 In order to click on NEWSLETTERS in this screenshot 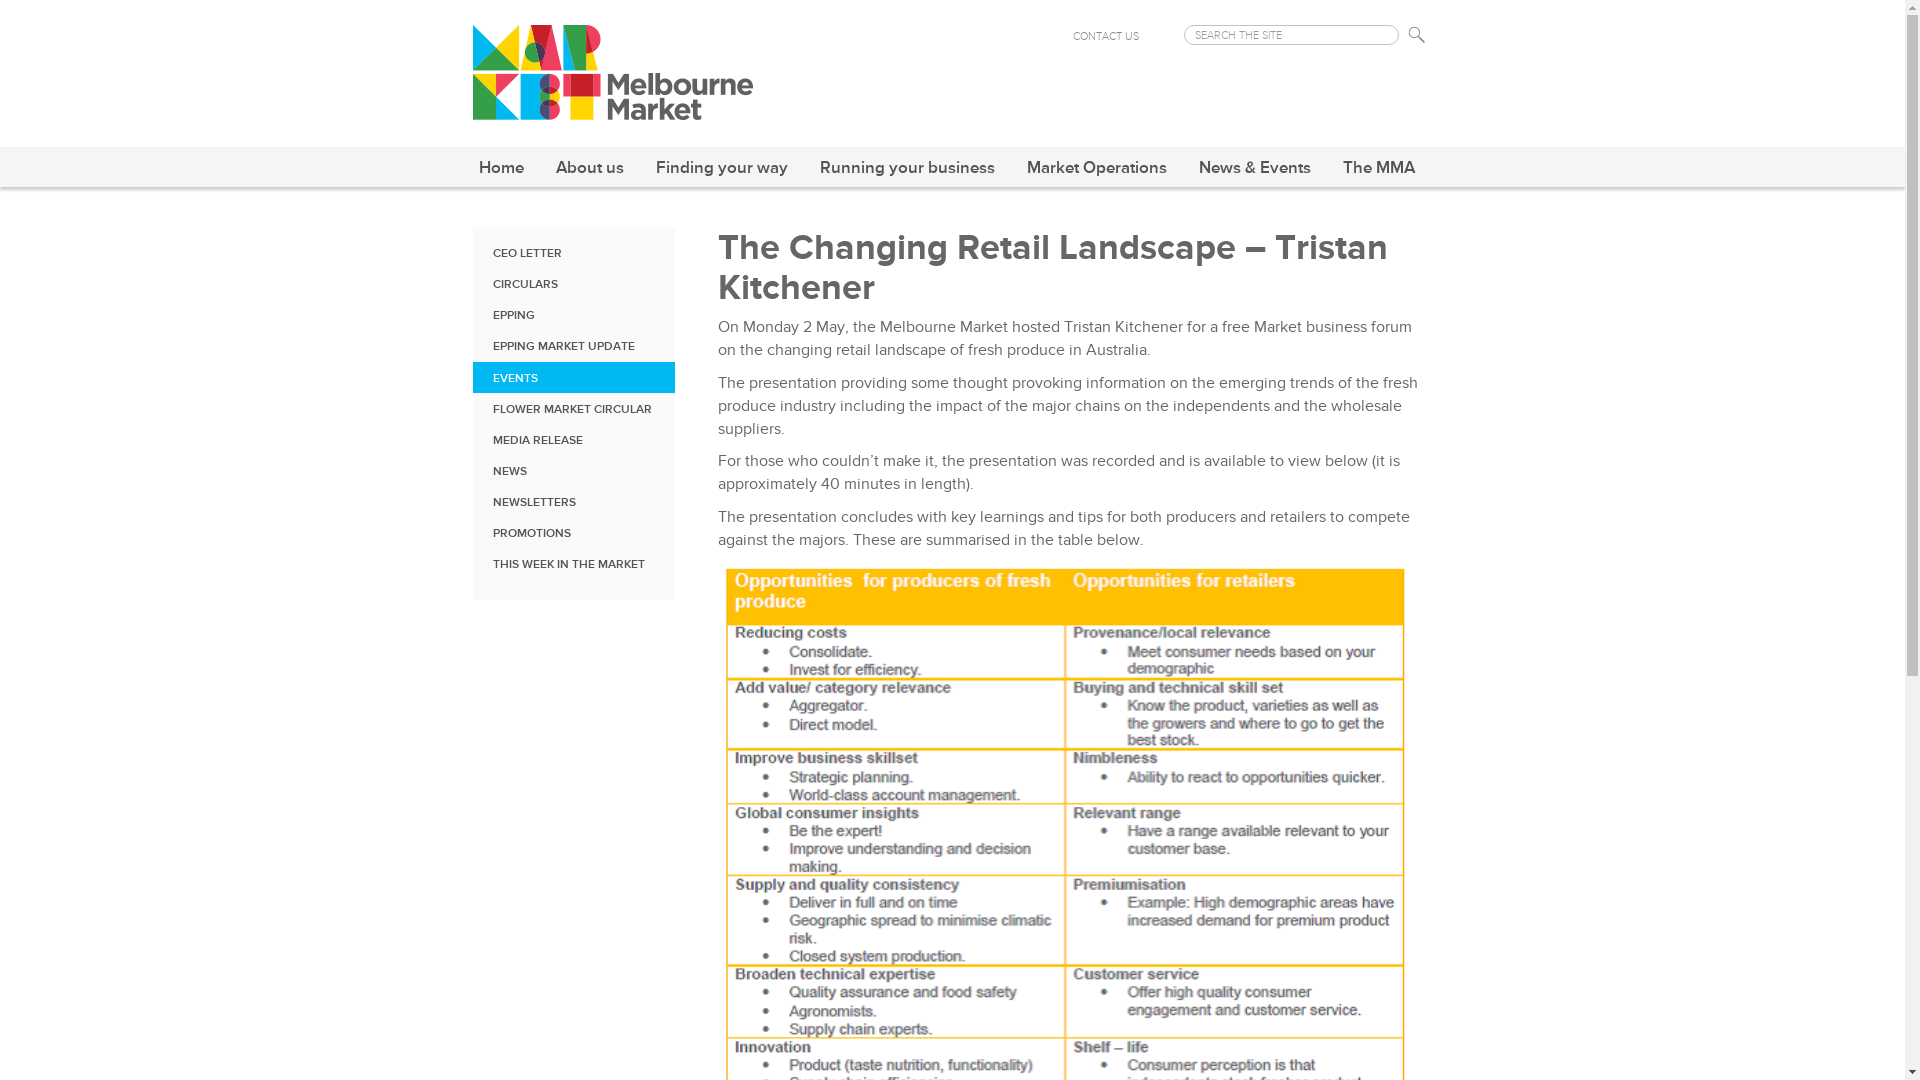, I will do `click(574, 502)`.